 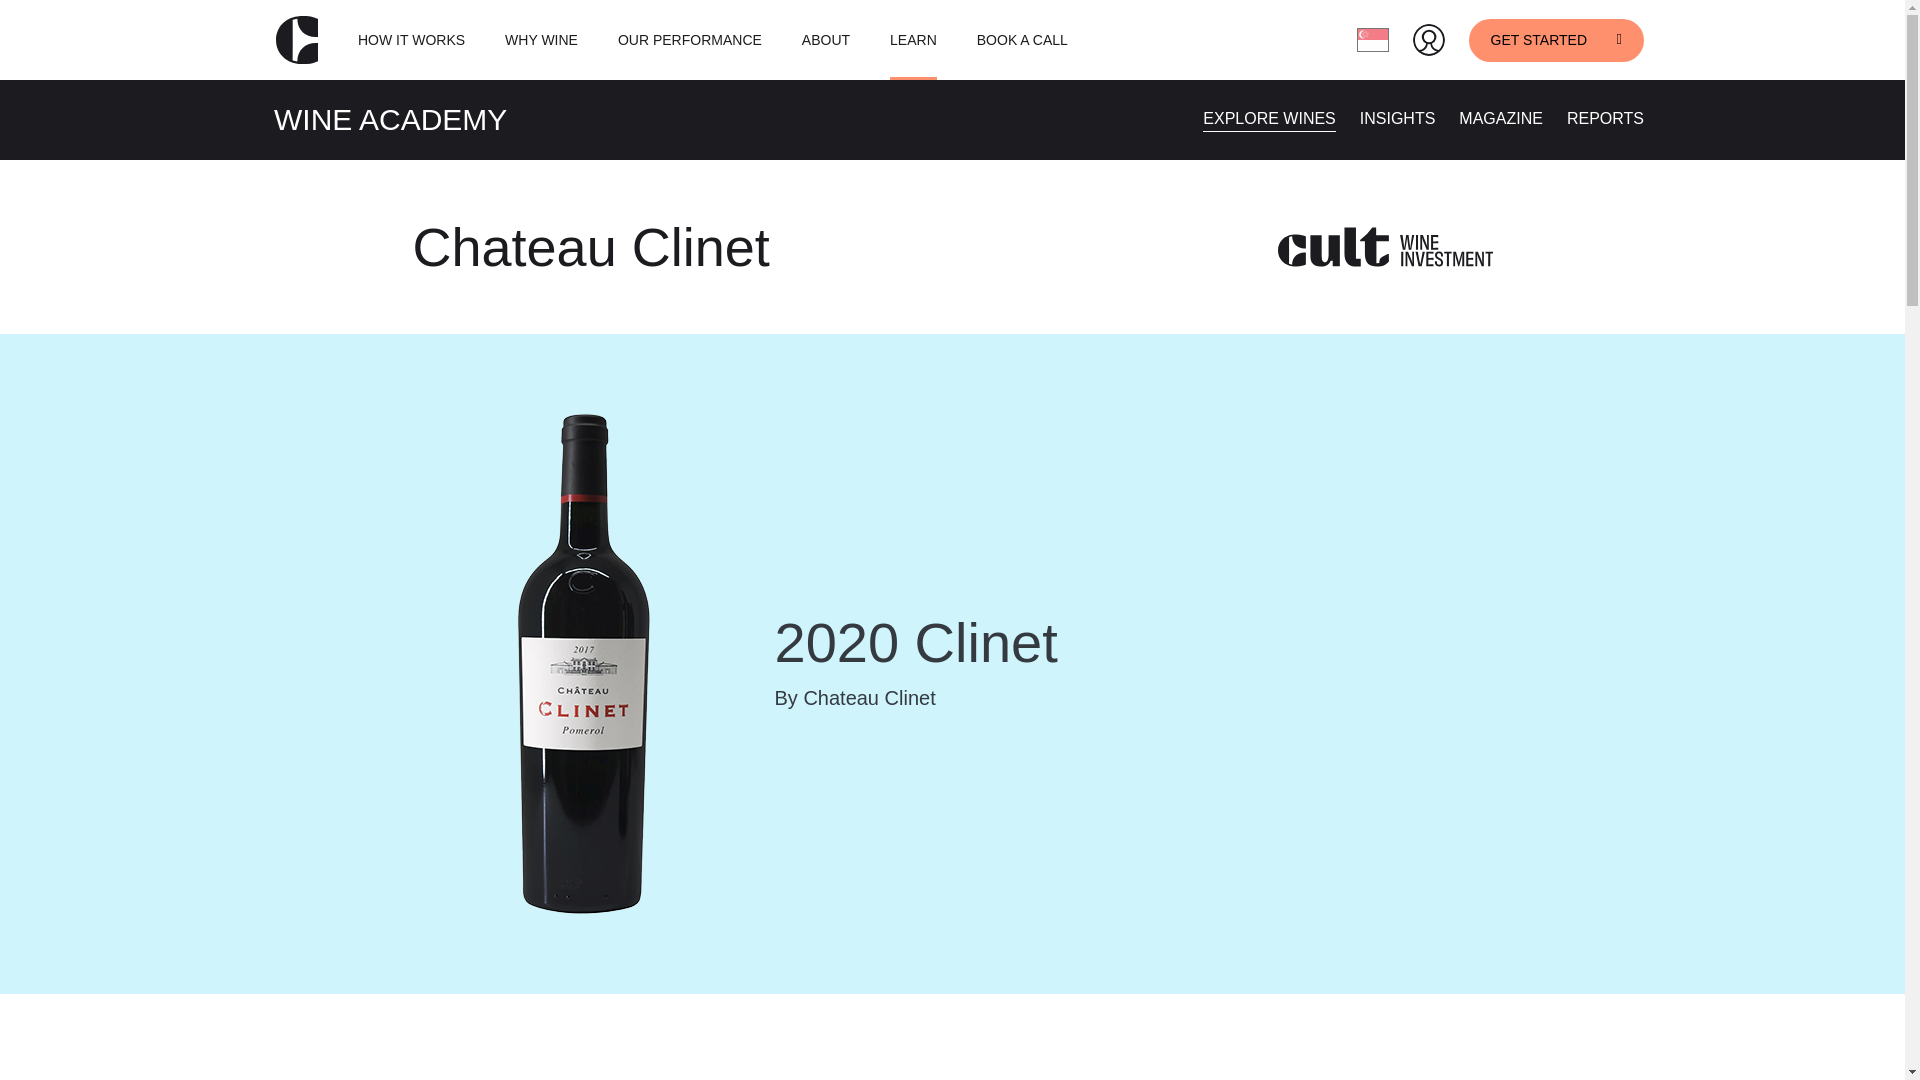 What do you see at coordinates (540, 40) in the screenshot?
I see `WHY WINE` at bounding box center [540, 40].